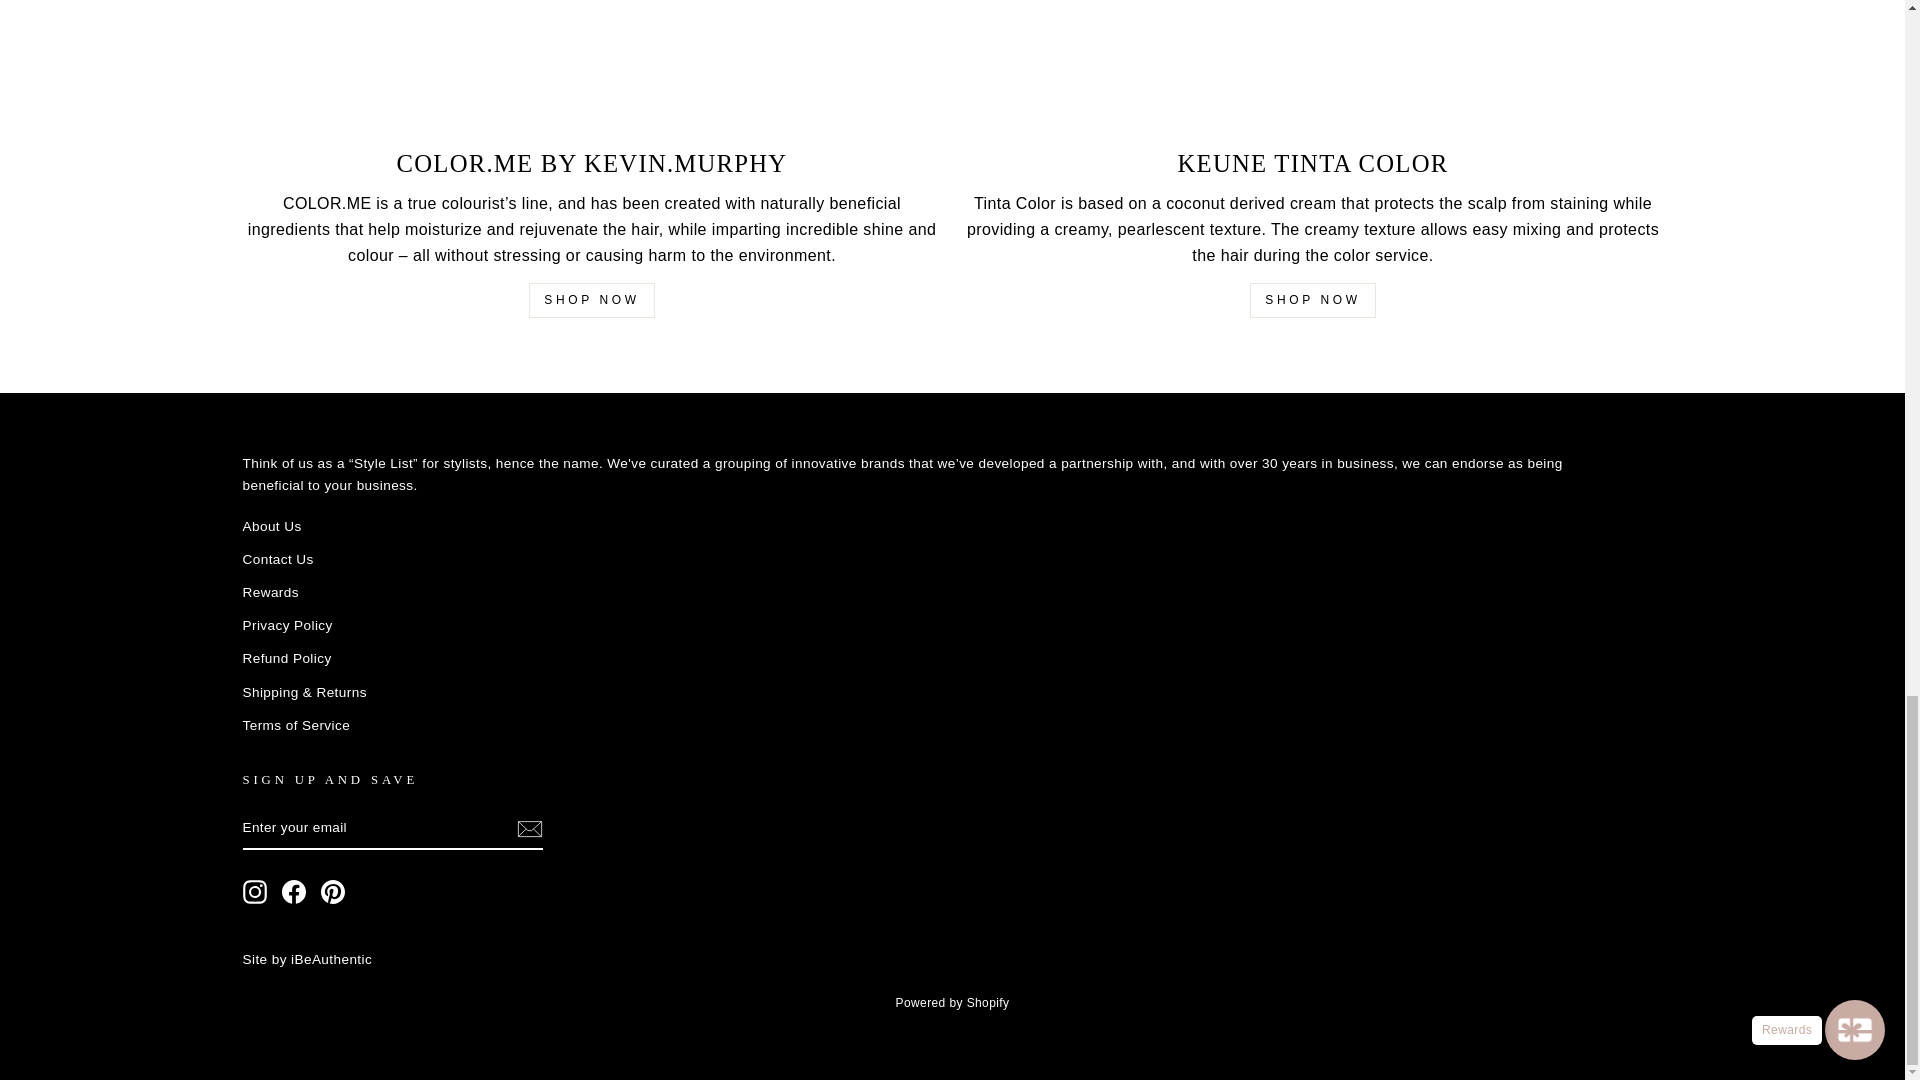 The height and width of the screenshot is (1080, 1920). I want to click on icon-email, so click(528, 828).